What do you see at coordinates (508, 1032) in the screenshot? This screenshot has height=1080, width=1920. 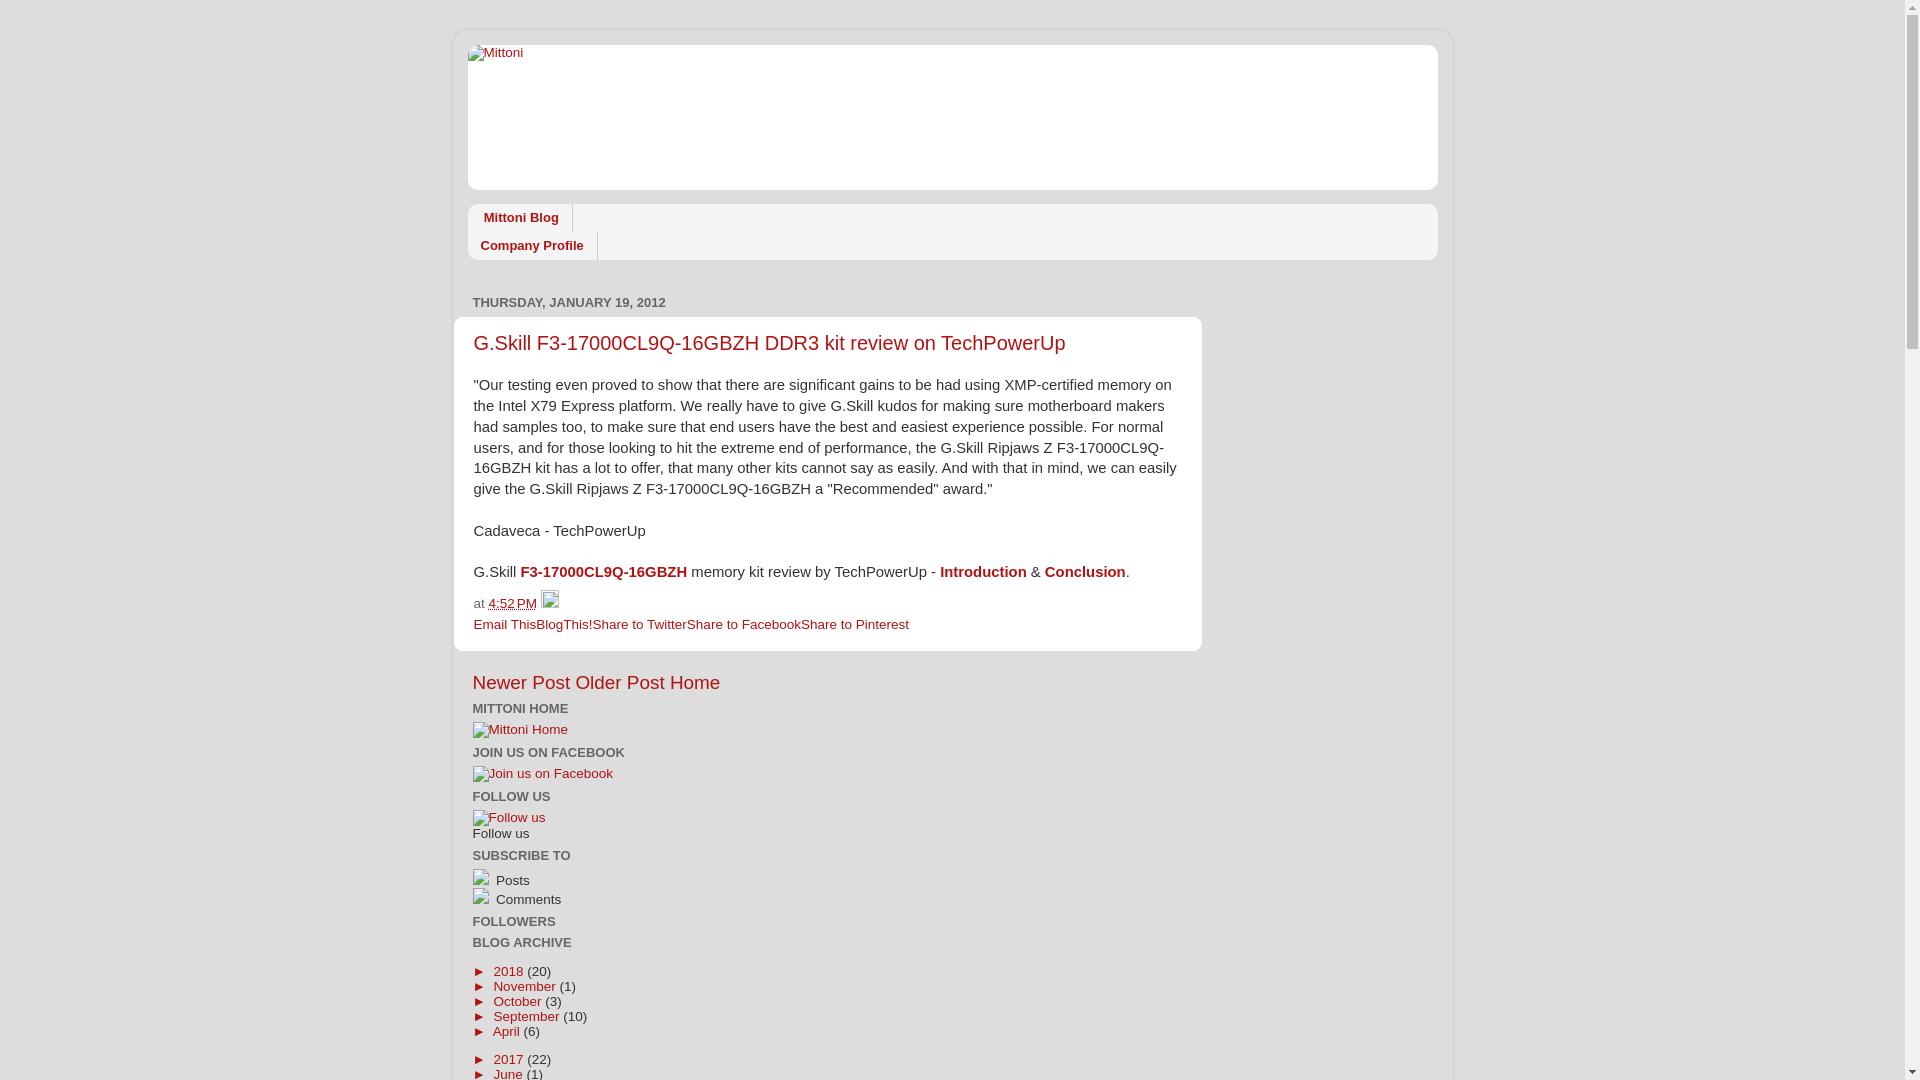 I see `April` at bounding box center [508, 1032].